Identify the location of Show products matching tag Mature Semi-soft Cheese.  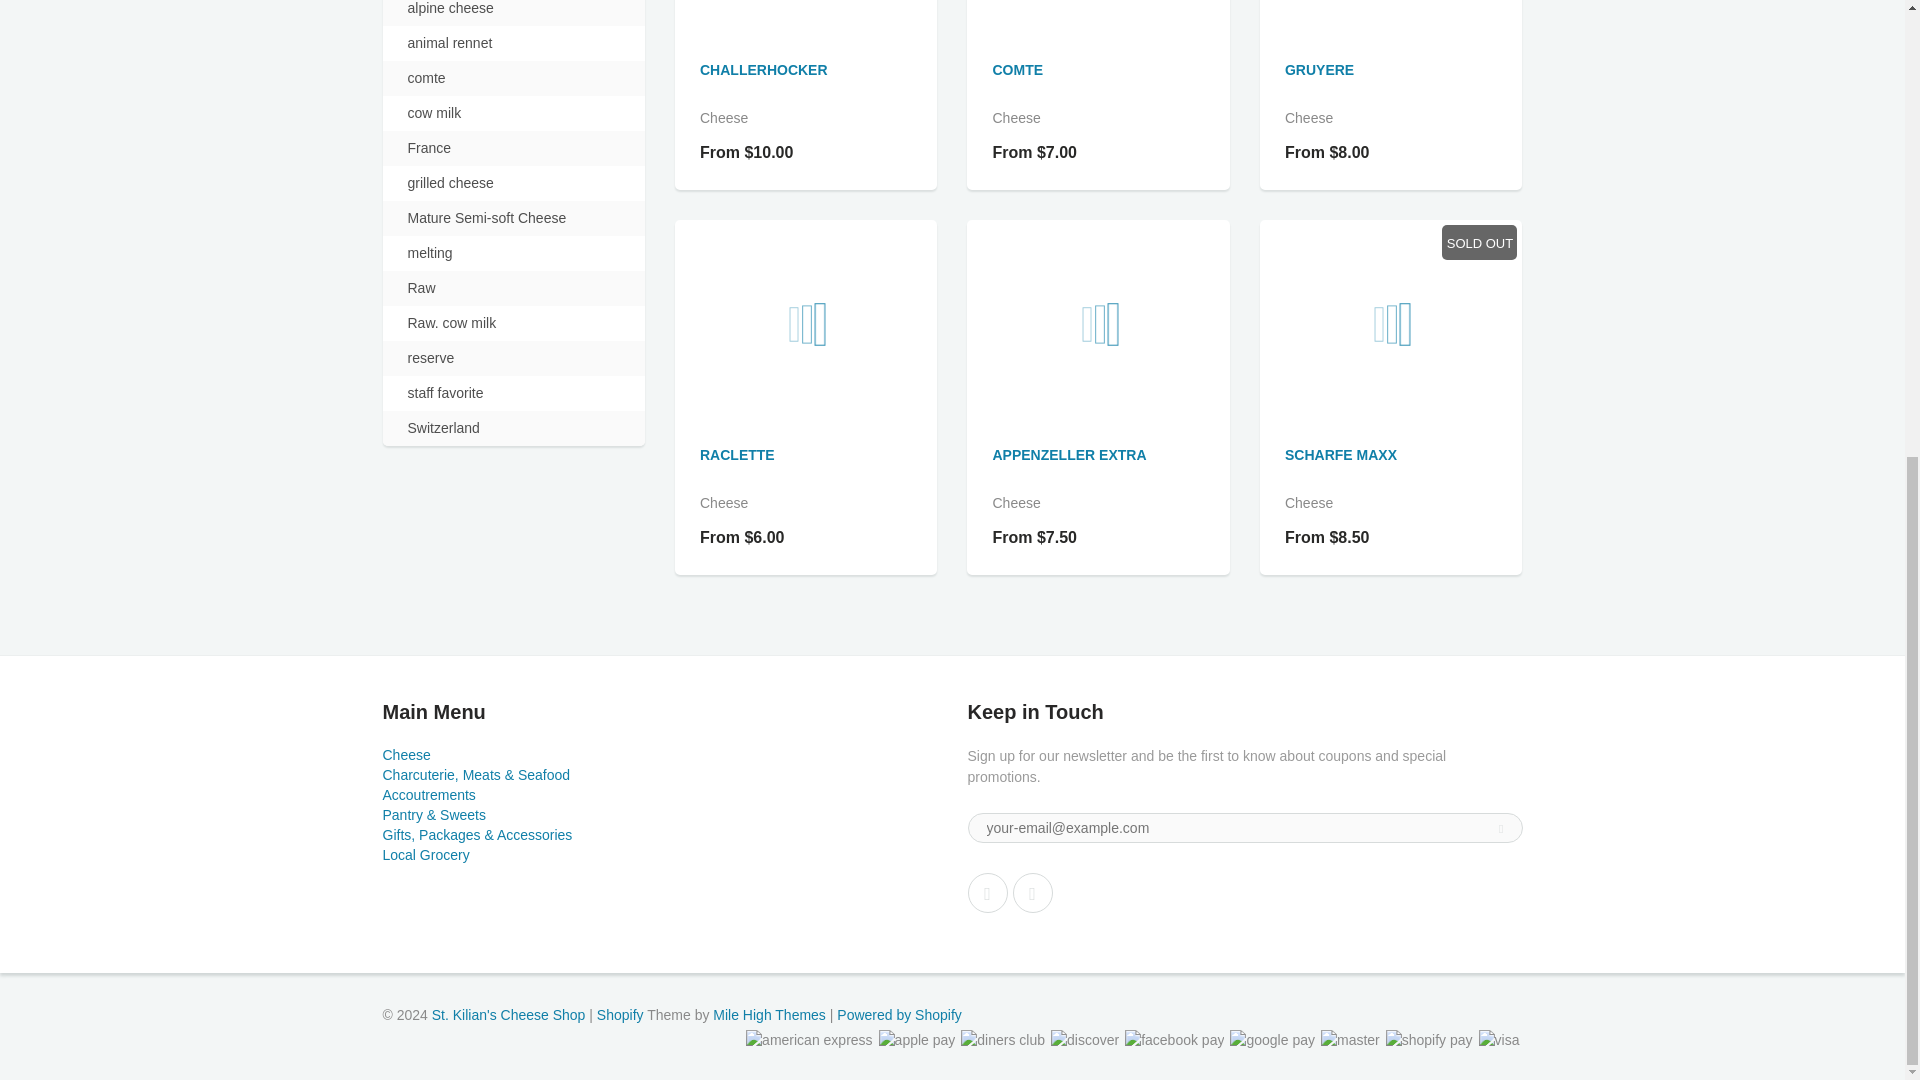
(486, 218).